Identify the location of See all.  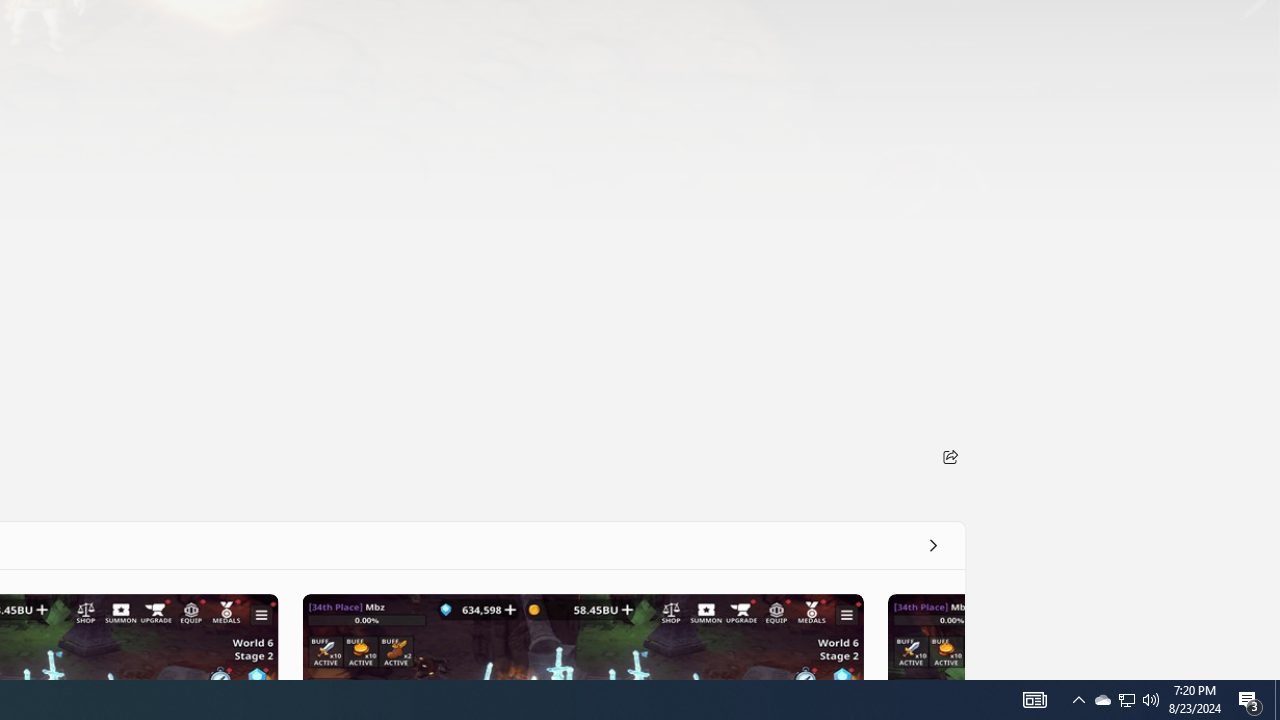
(932, 544).